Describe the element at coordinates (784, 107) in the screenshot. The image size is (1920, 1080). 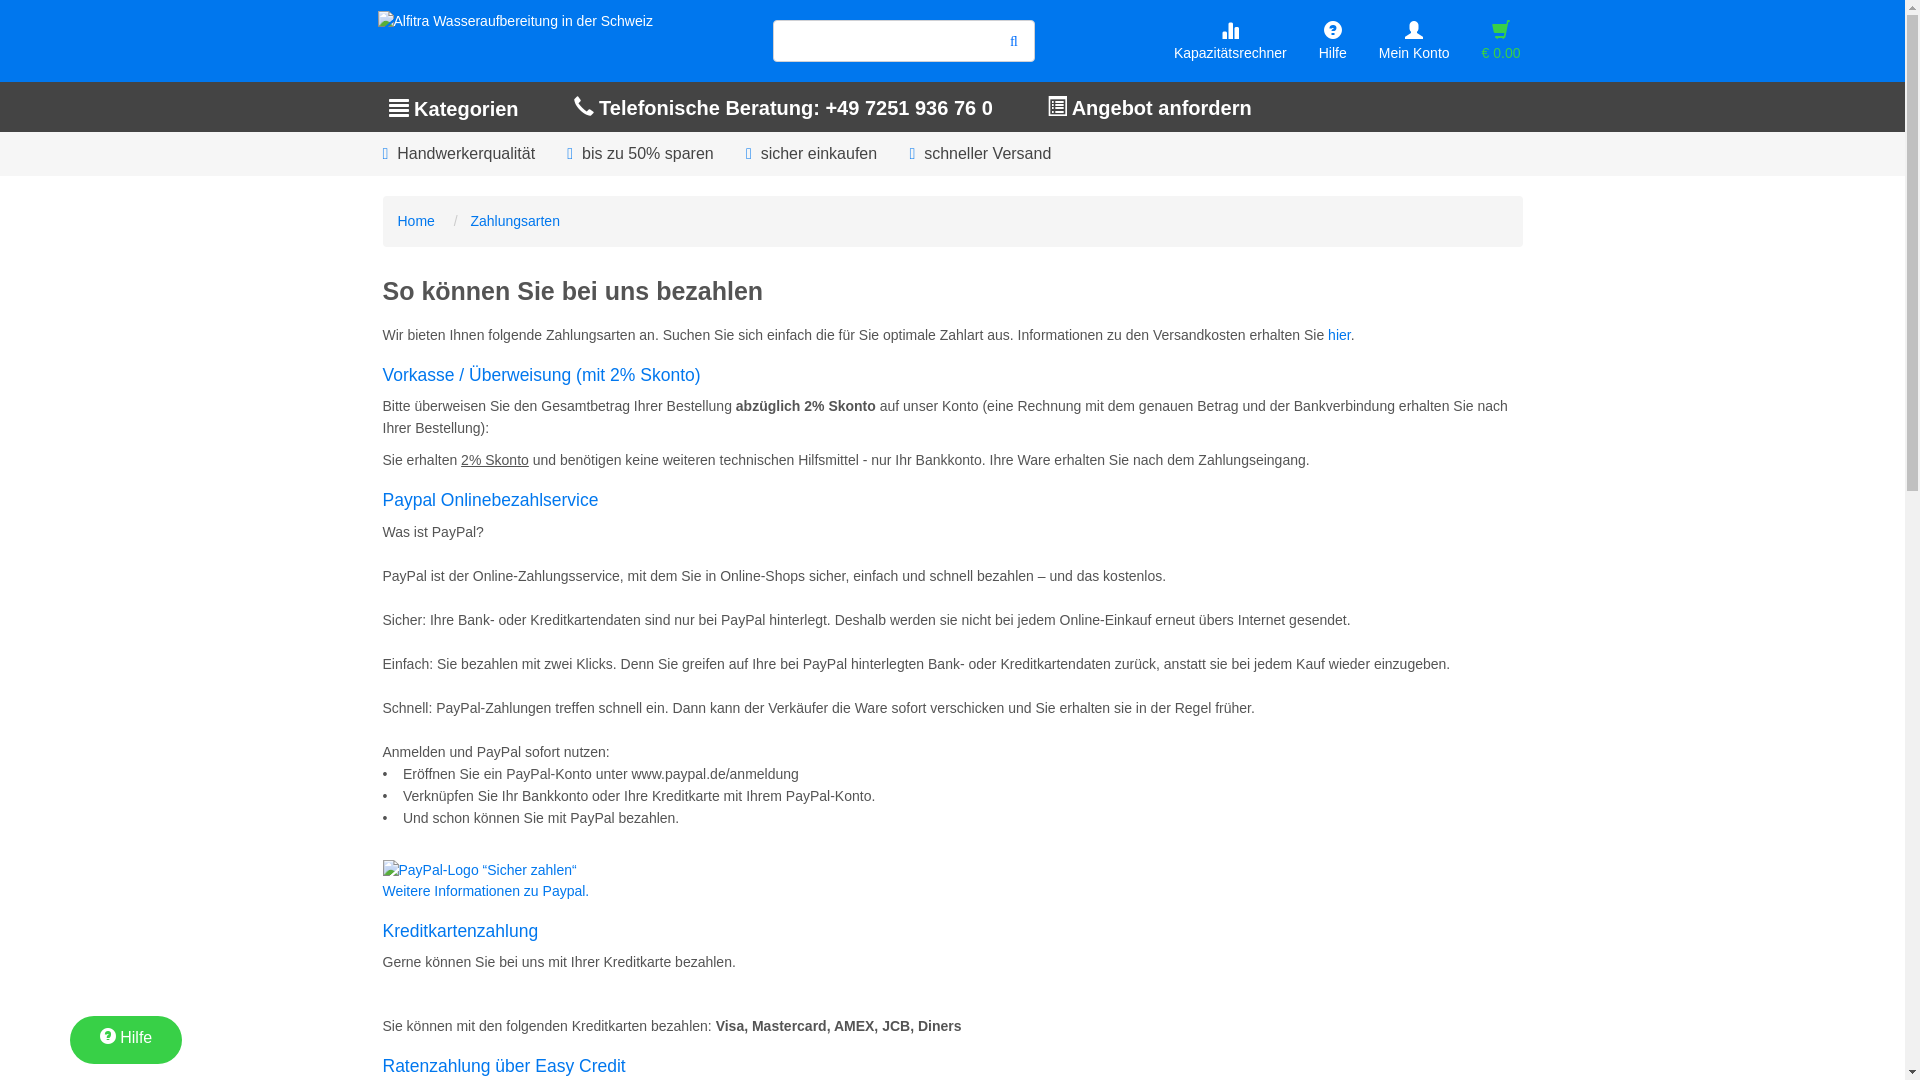
I see `Telefonische Beratung: +49 7251 936 76 0` at that location.